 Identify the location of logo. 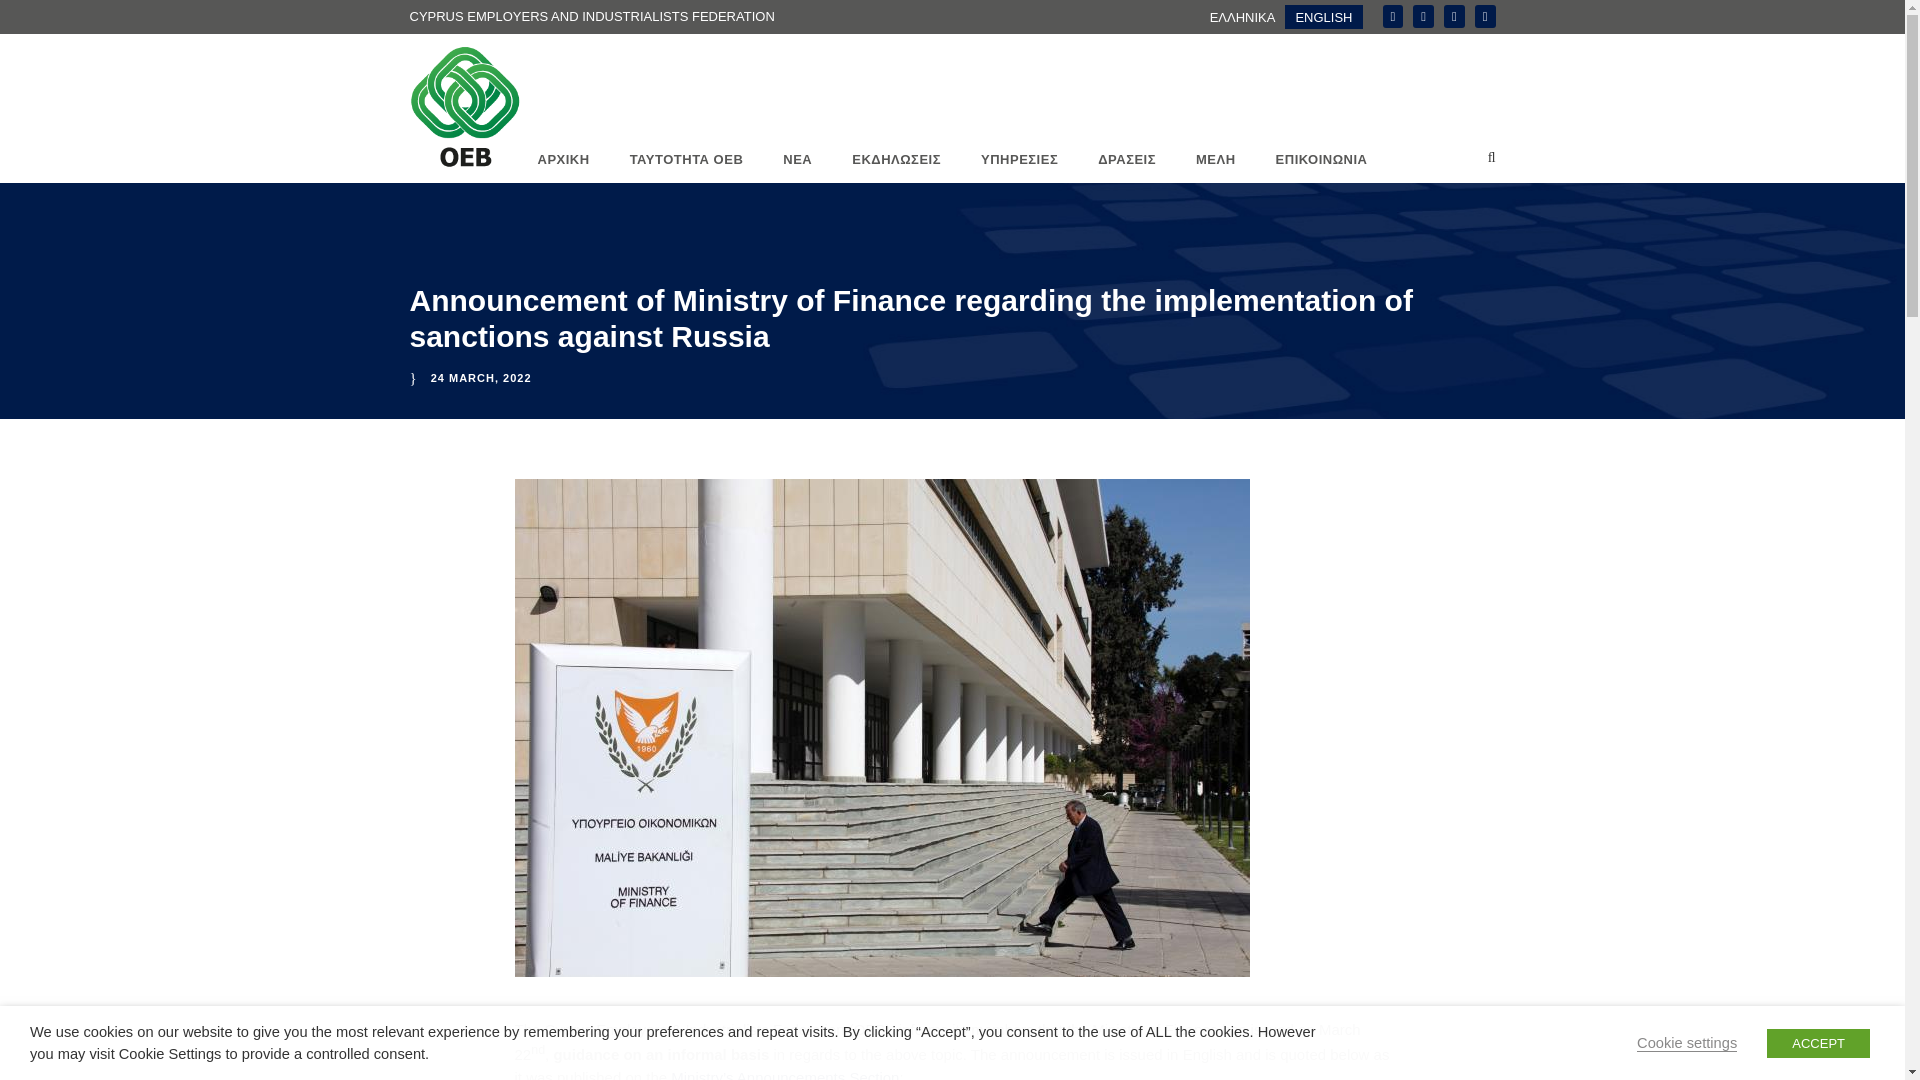
(465, 107).